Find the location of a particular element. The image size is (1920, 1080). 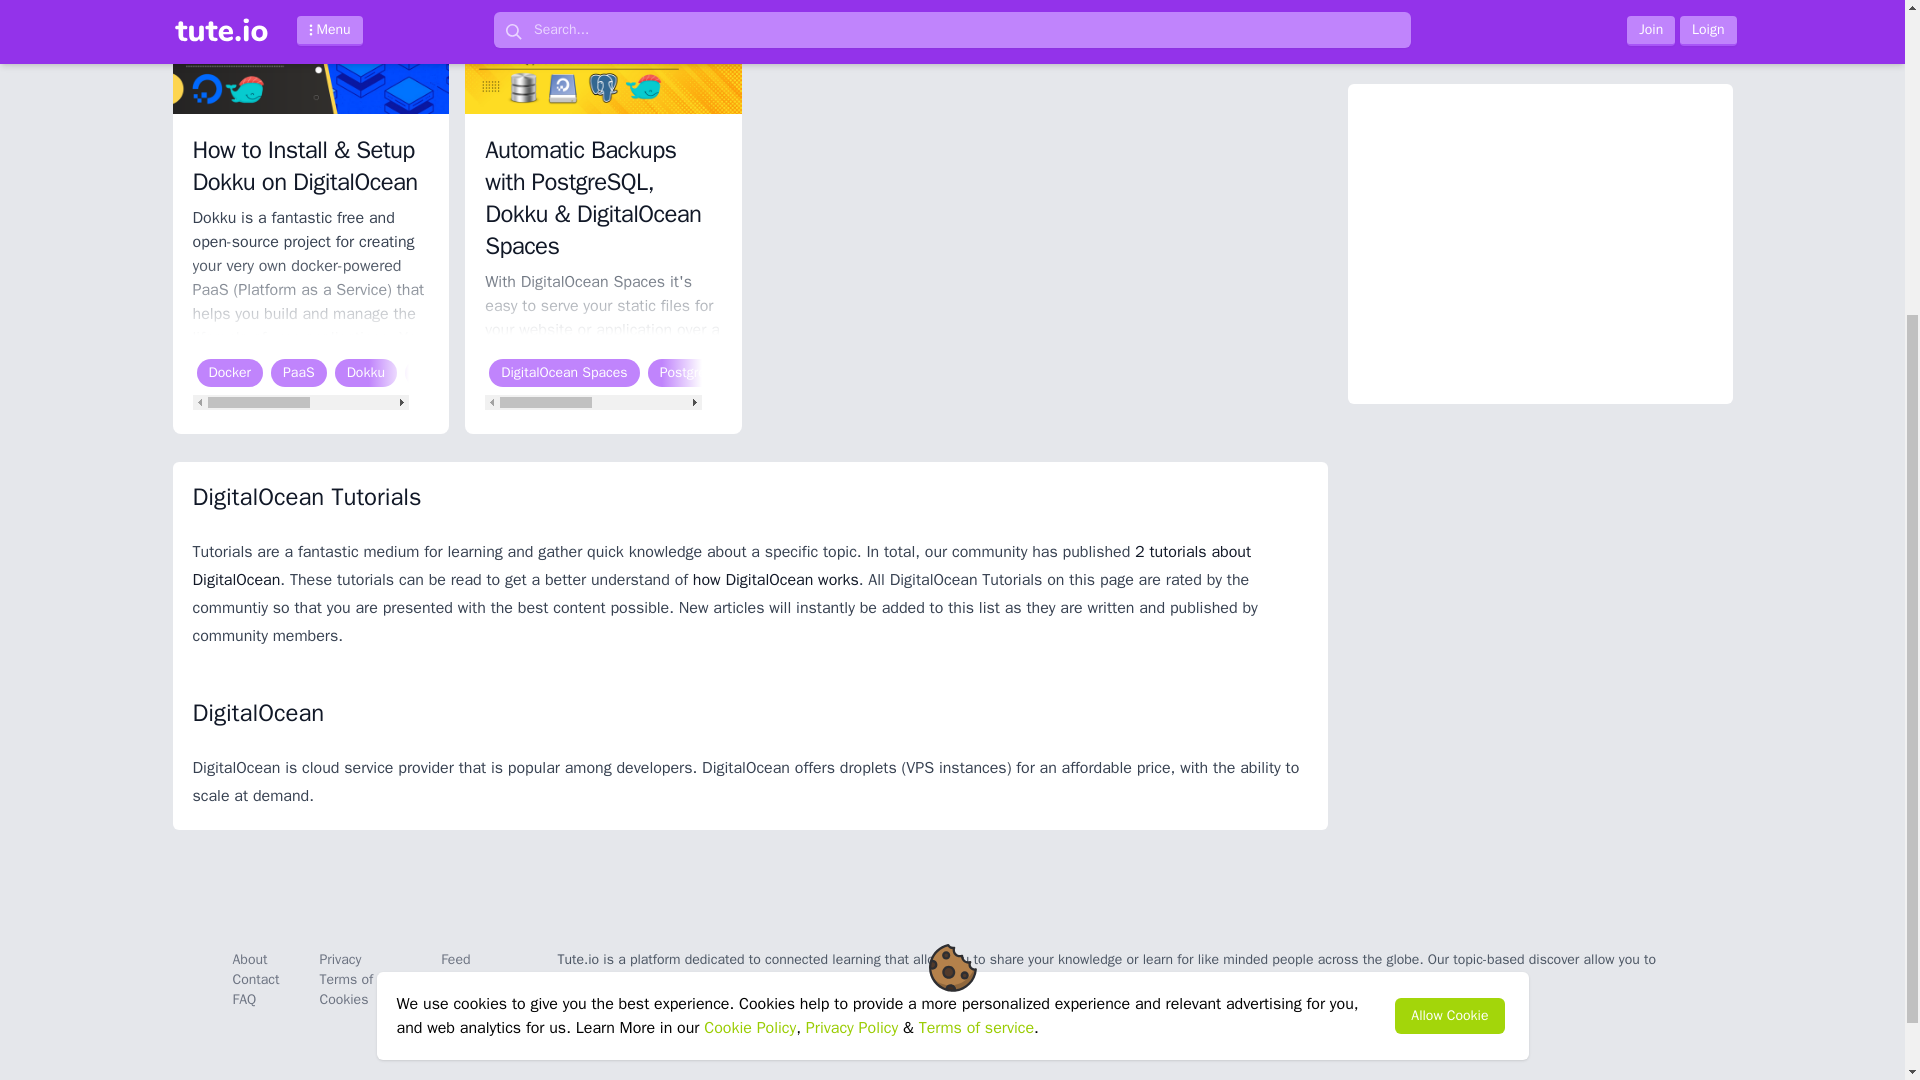

PaaS is located at coordinates (298, 372).